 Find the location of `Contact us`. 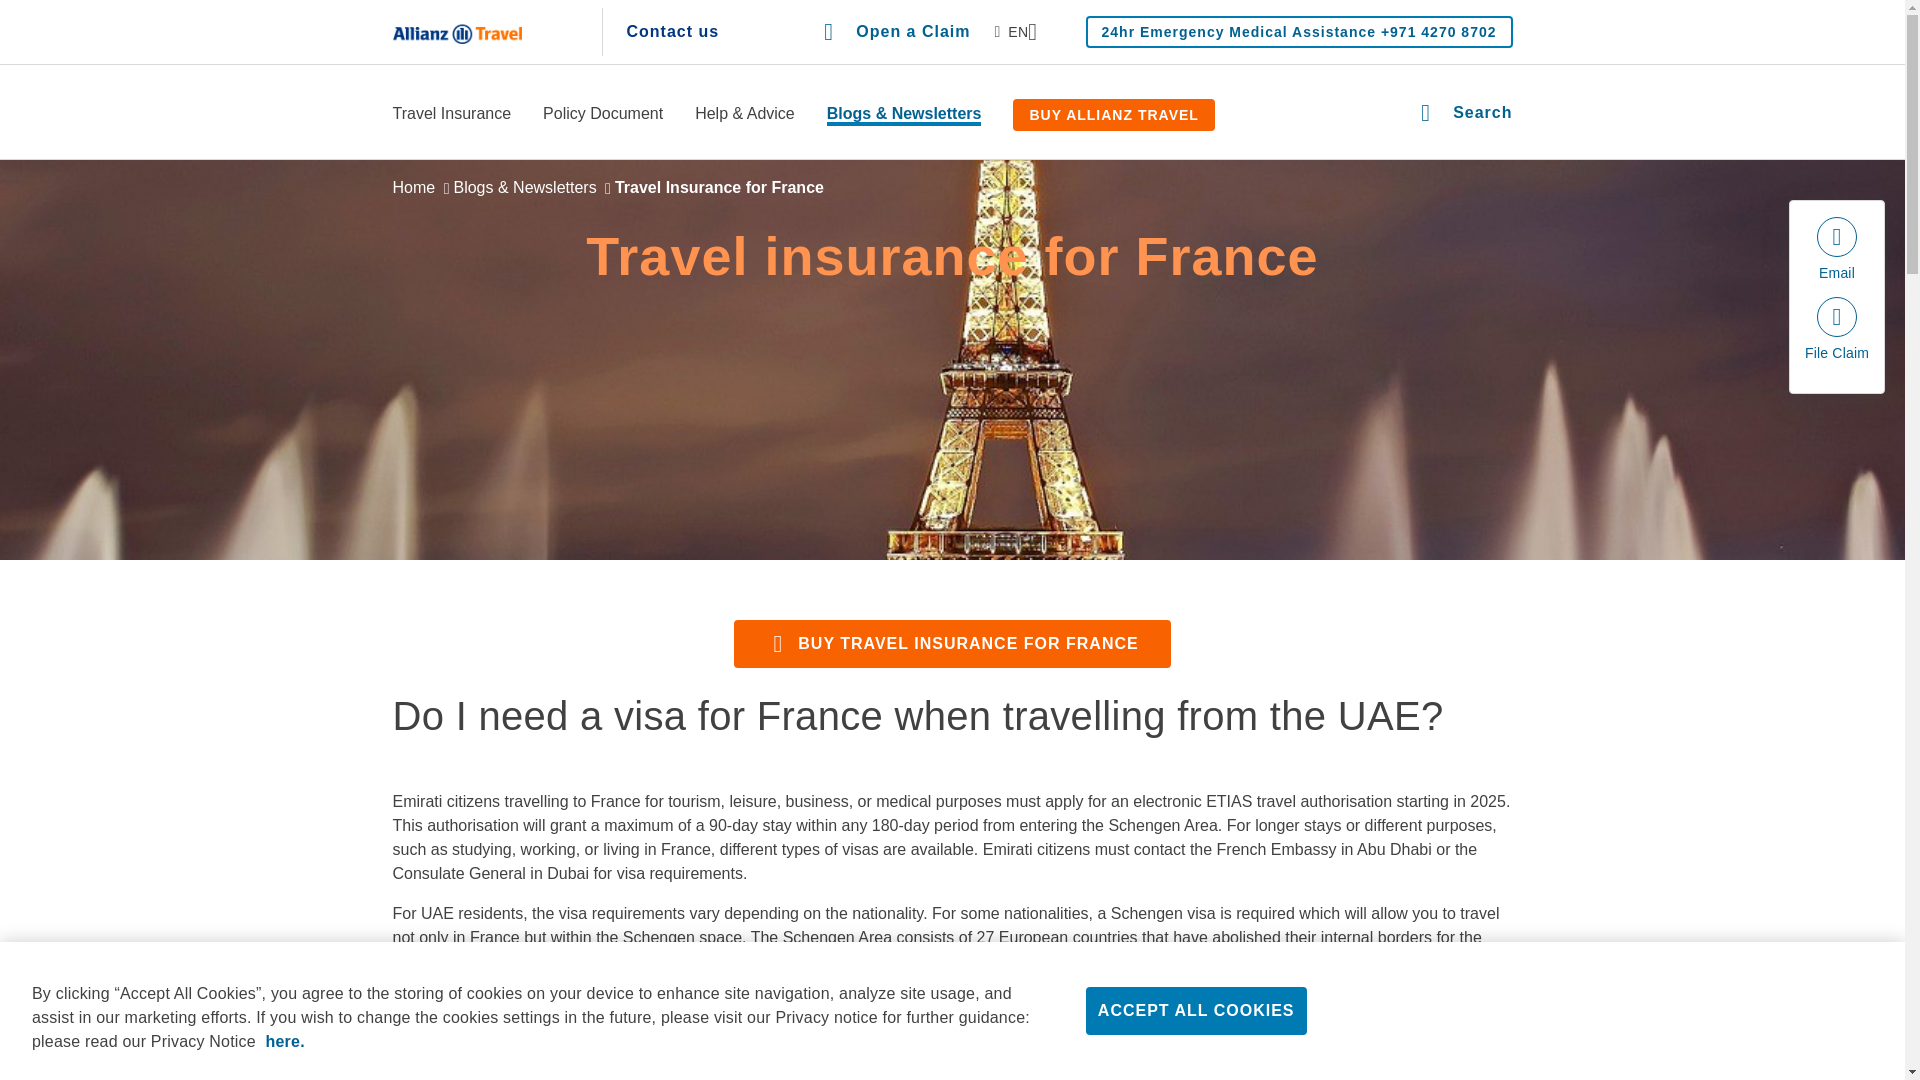

Contact us is located at coordinates (672, 32).